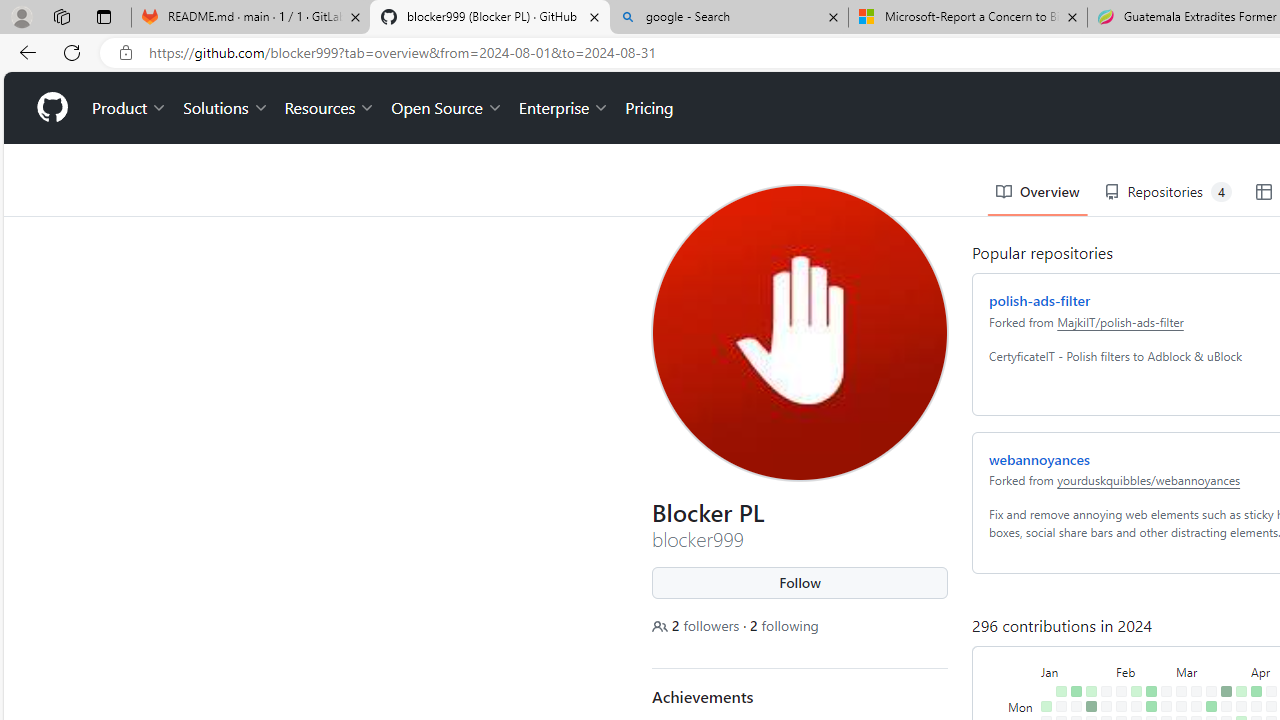 The width and height of the screenshot is (1280, 720). What do you see at coordinates (1132, 664) in the screenshot?
I see `No contributions on February 14th.` at bounding box center [1132, 664].